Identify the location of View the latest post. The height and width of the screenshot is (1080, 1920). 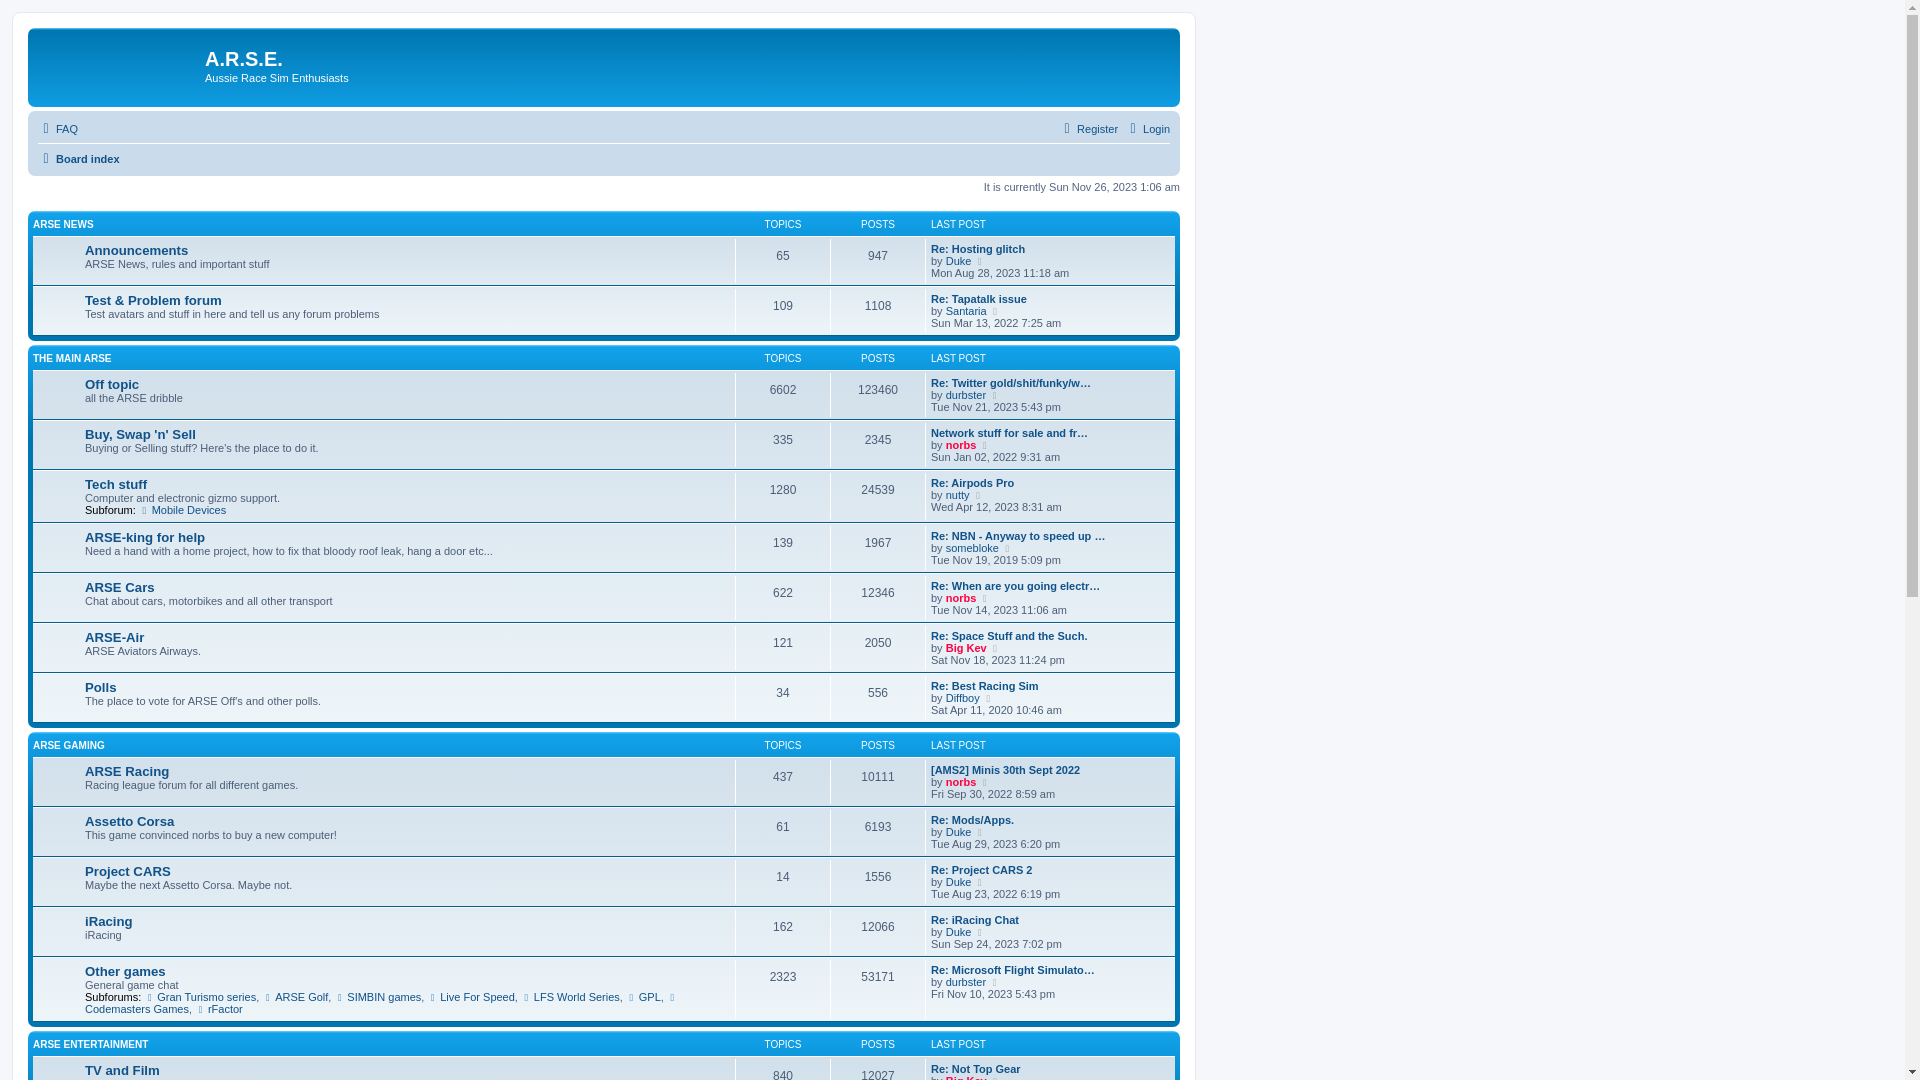
(227, 880).